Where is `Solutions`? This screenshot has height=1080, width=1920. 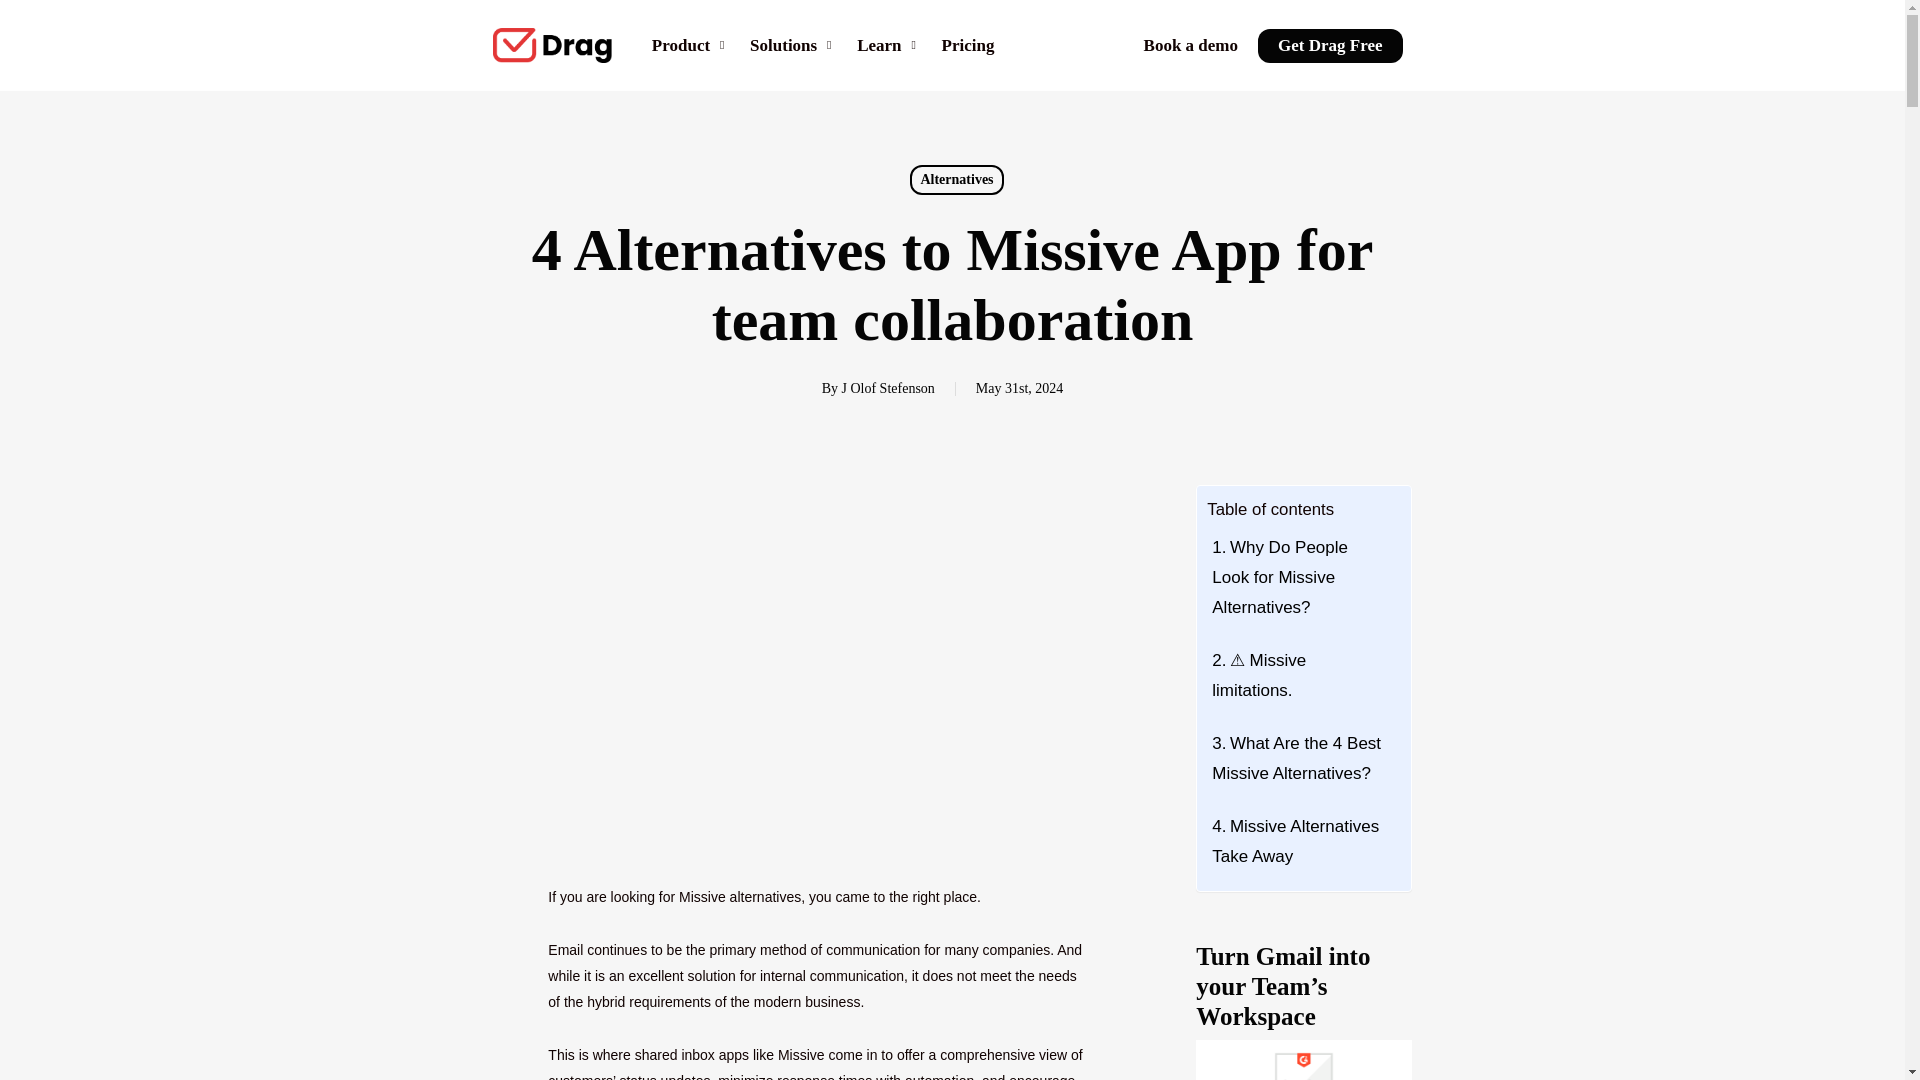 Solutions is located at coordinates (792, 46).